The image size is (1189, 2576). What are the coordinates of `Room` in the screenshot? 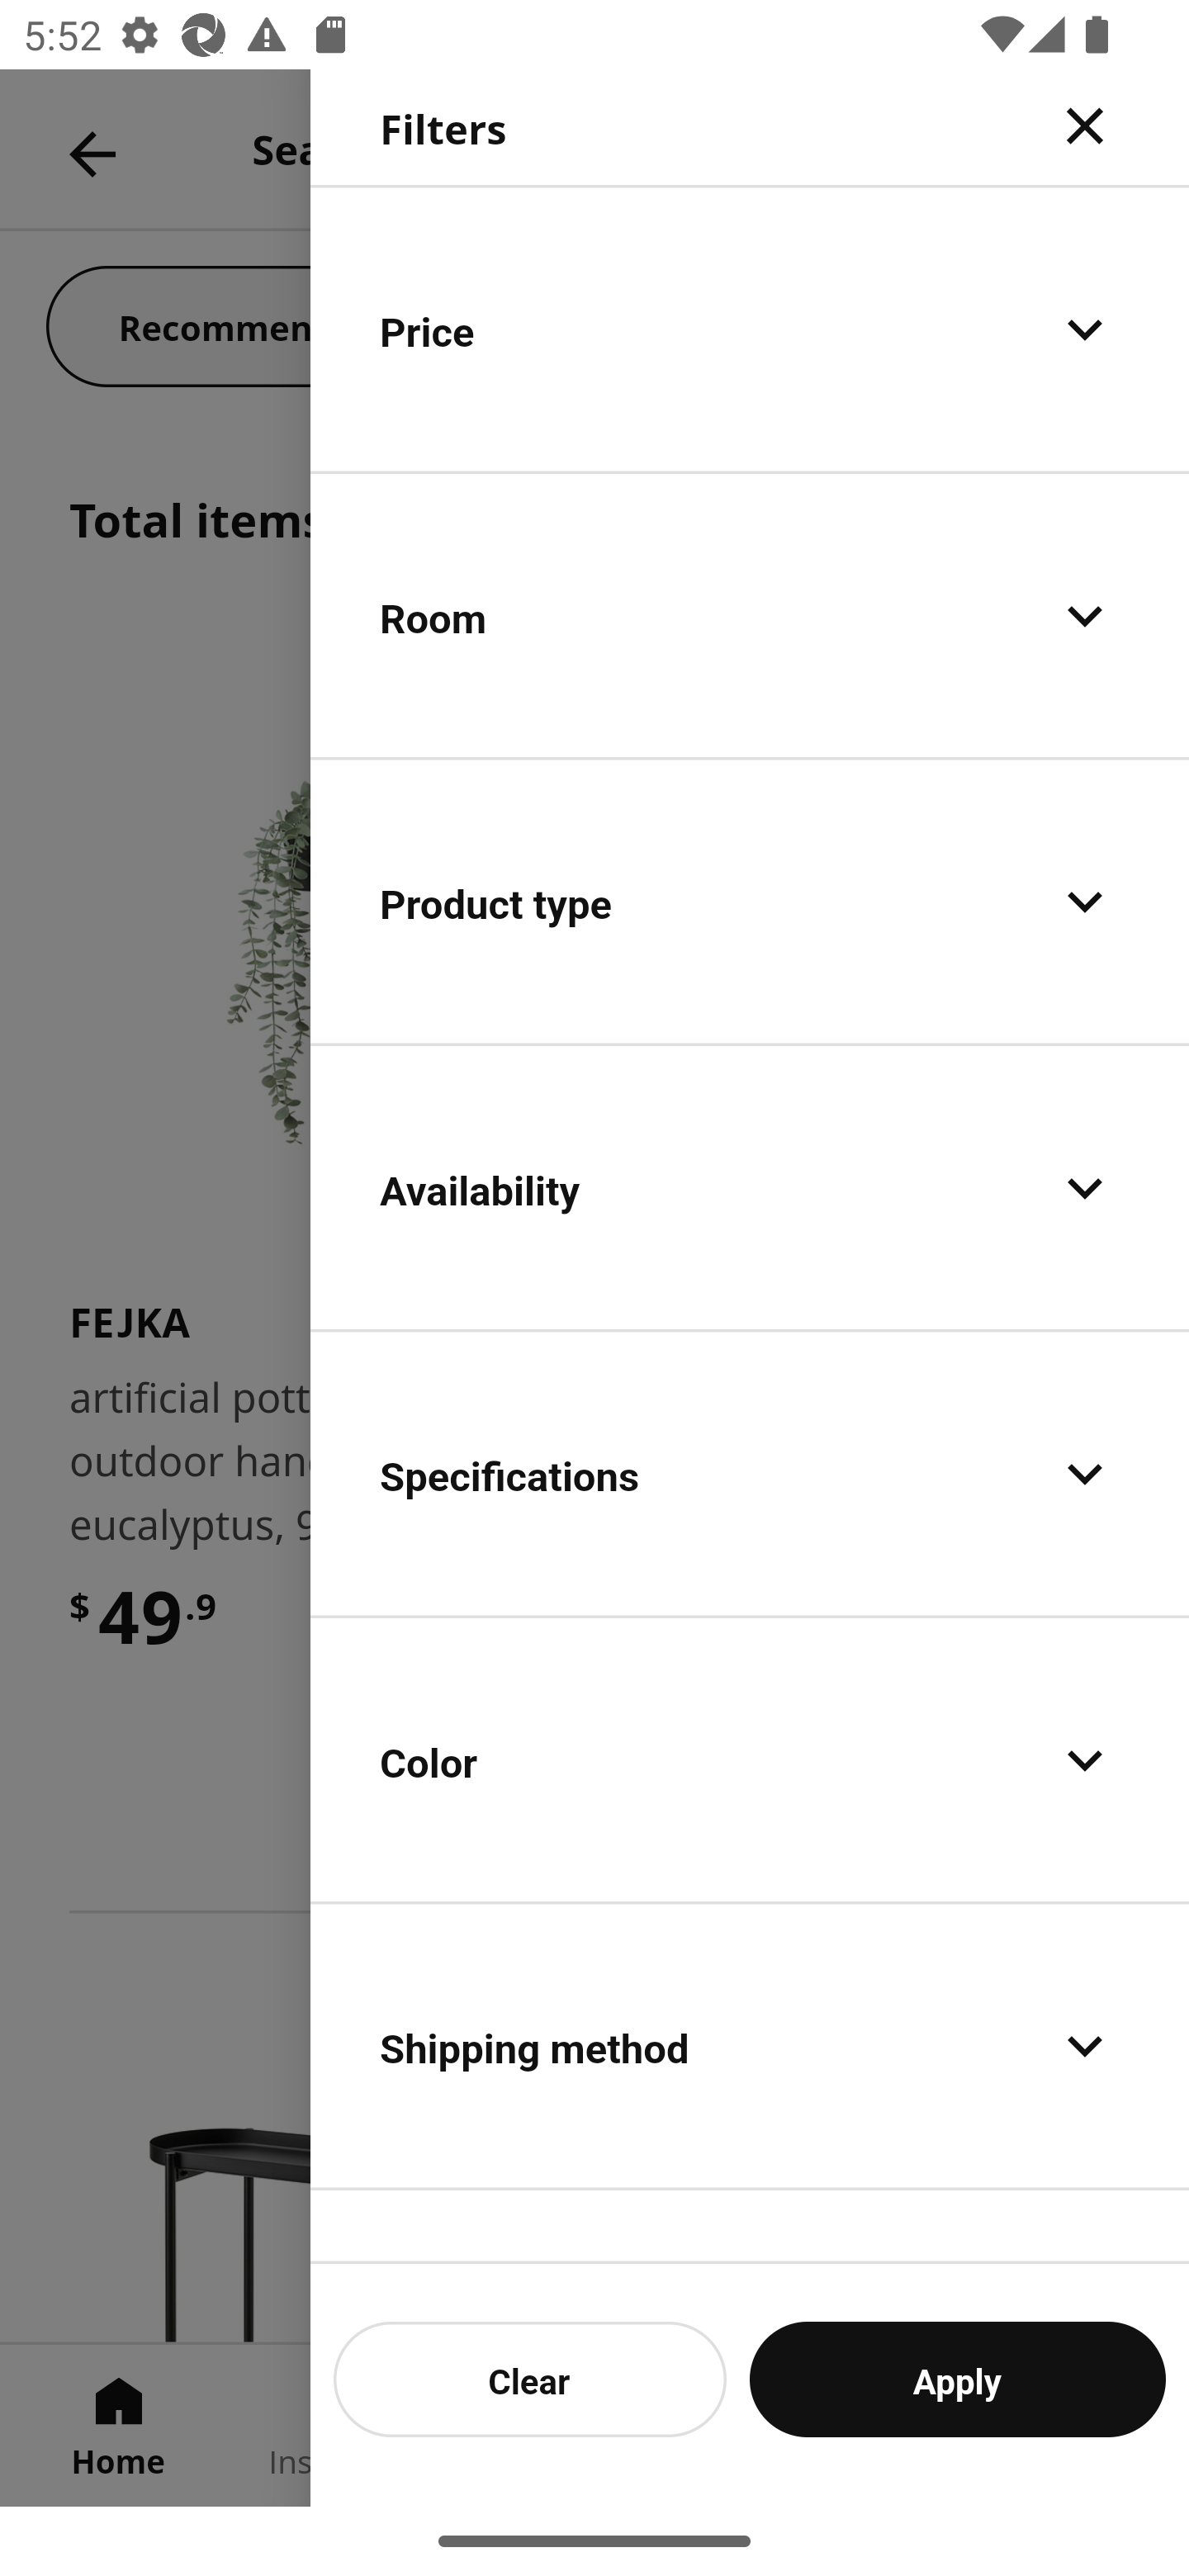 It's located at (750, 616).